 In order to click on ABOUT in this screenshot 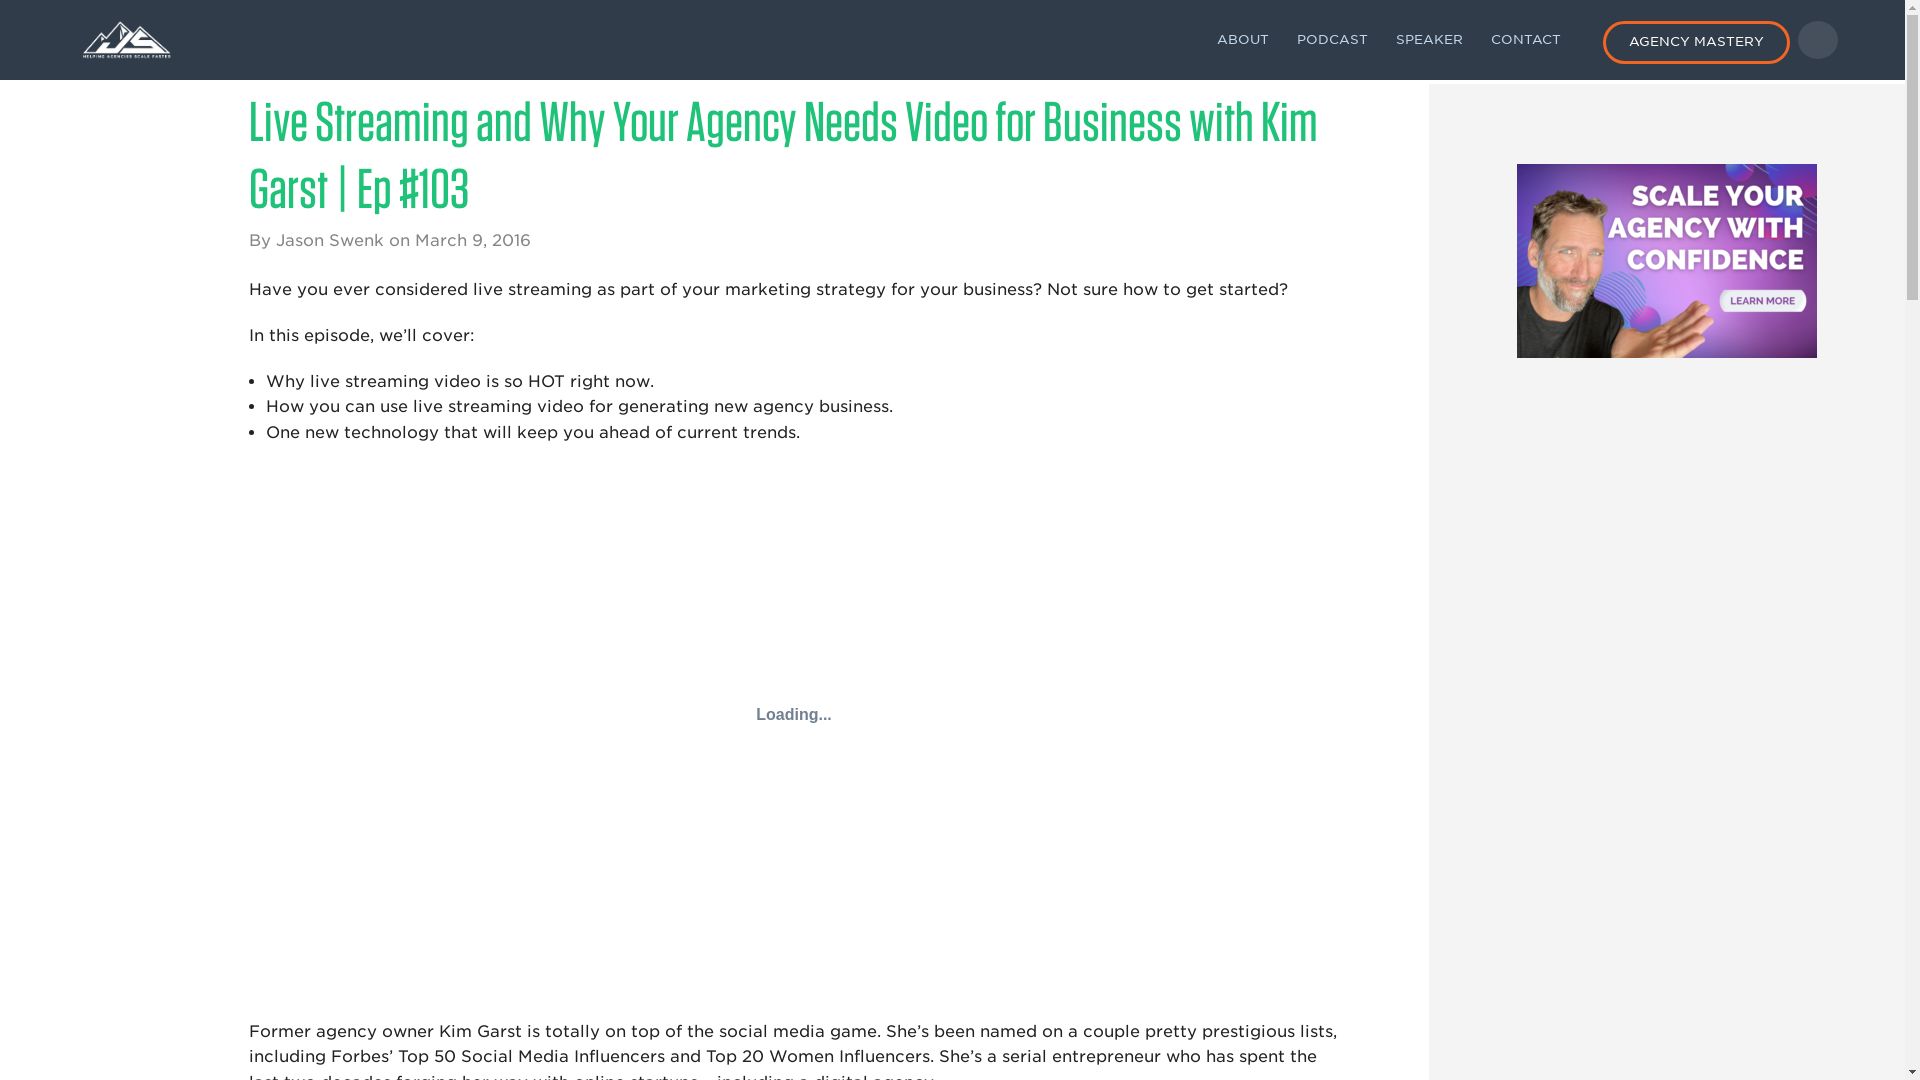, I will do `click(1242, 38)`.